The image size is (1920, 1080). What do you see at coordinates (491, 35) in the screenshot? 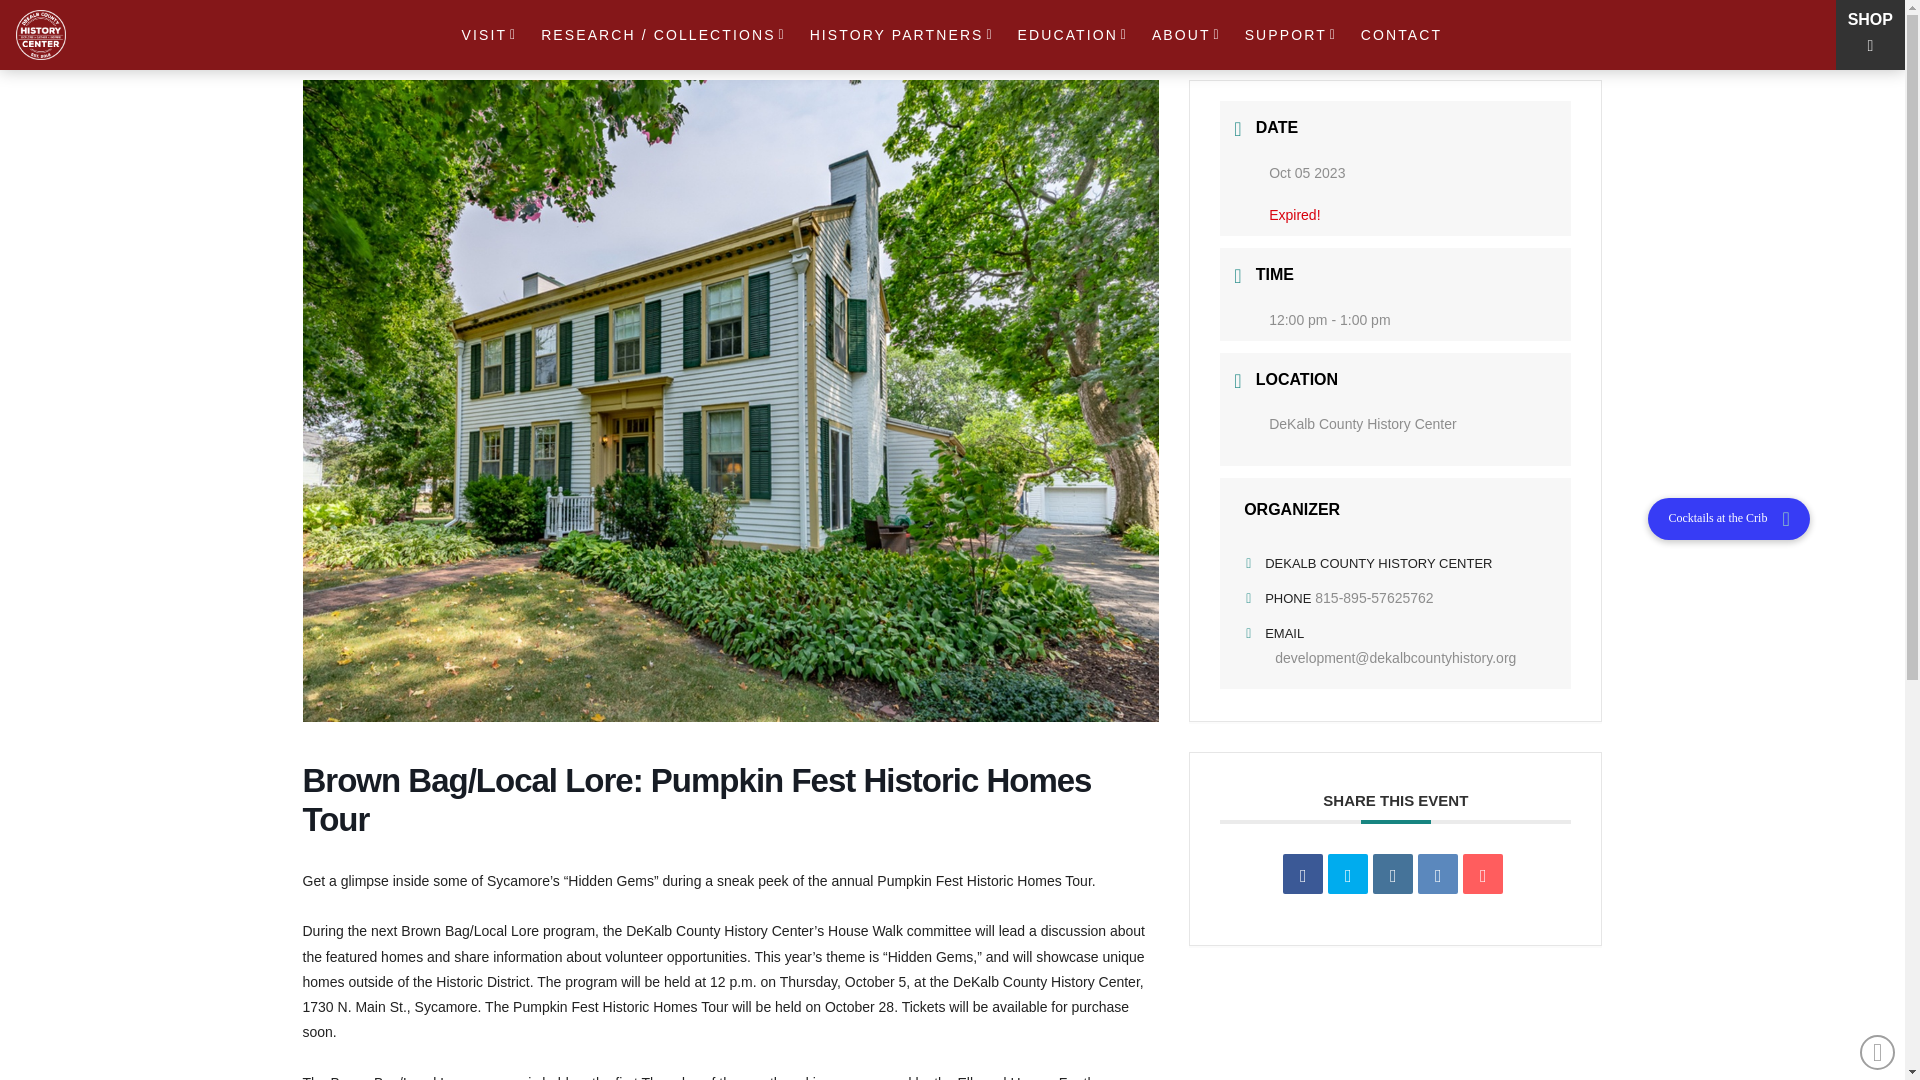
I see `VISIT` at bounding box center [491, 35].